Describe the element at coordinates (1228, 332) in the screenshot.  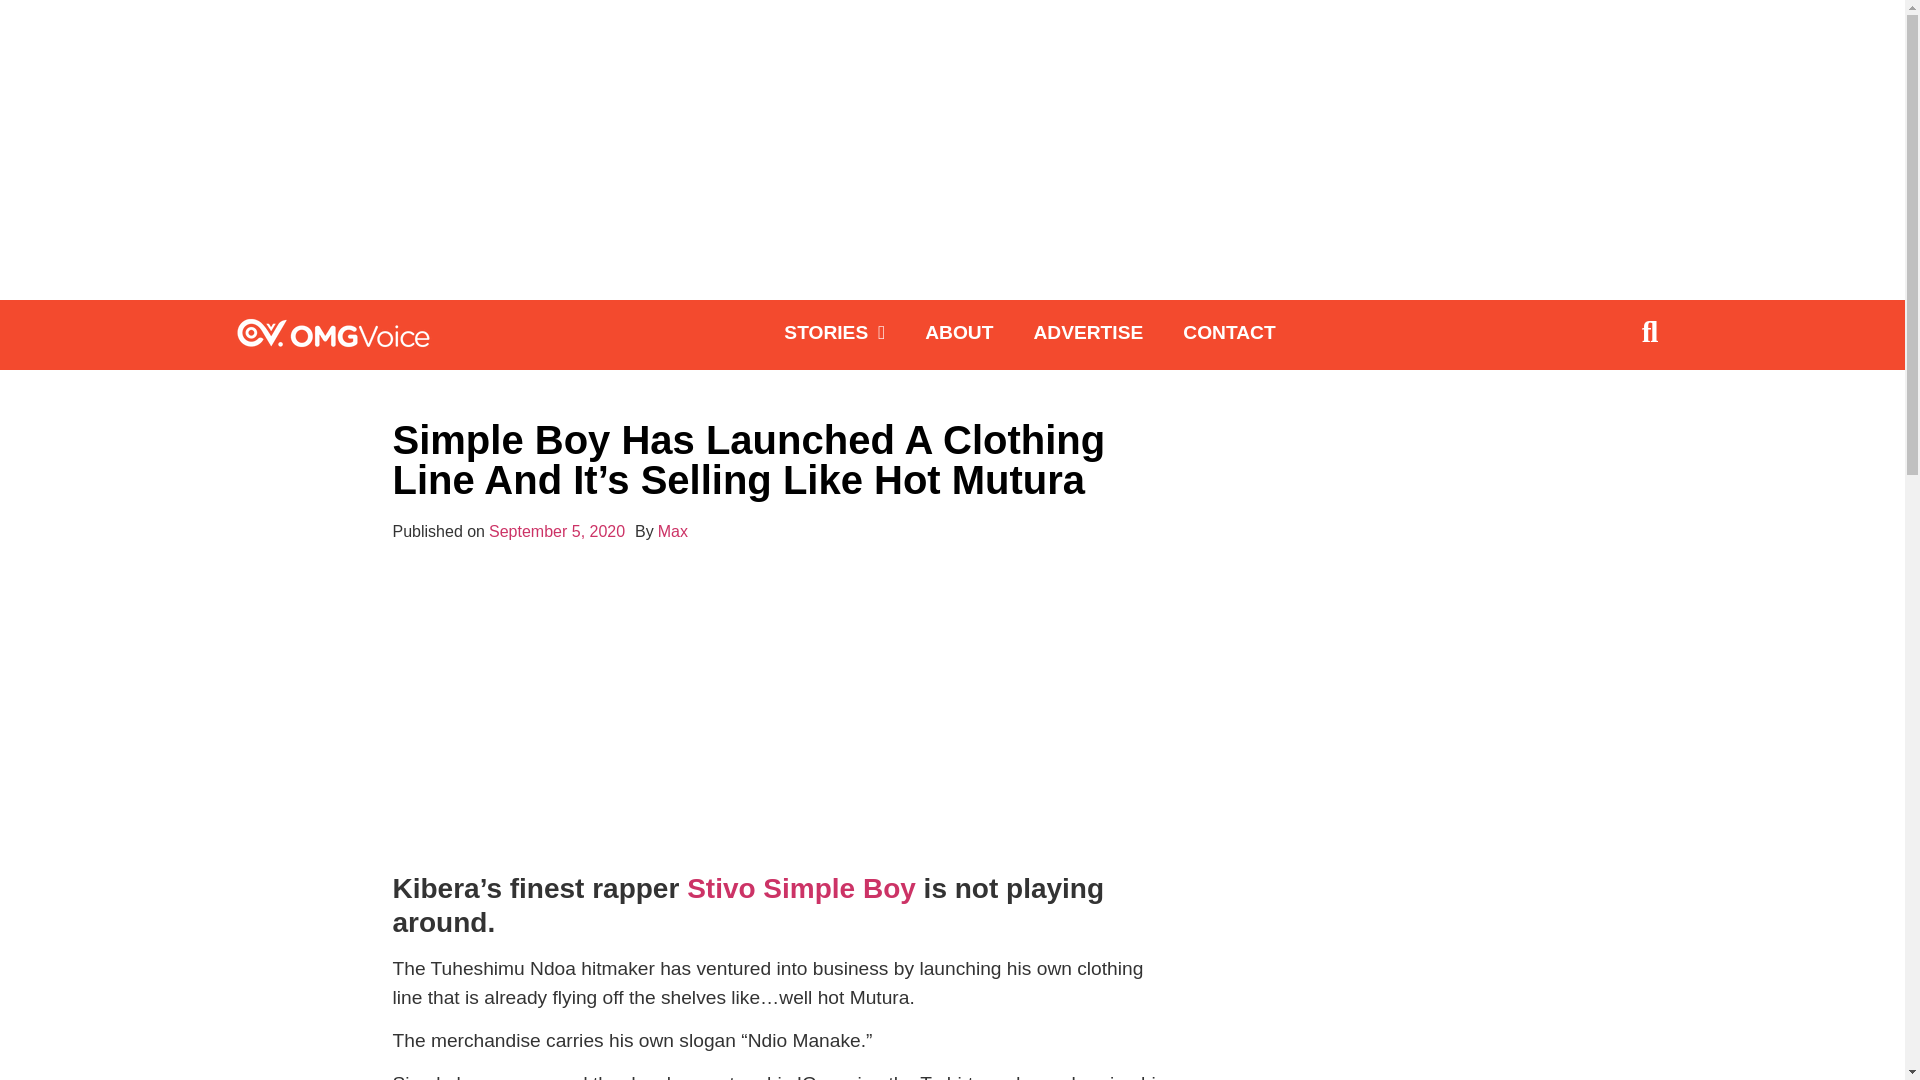
I see `CONTACT` at that location.